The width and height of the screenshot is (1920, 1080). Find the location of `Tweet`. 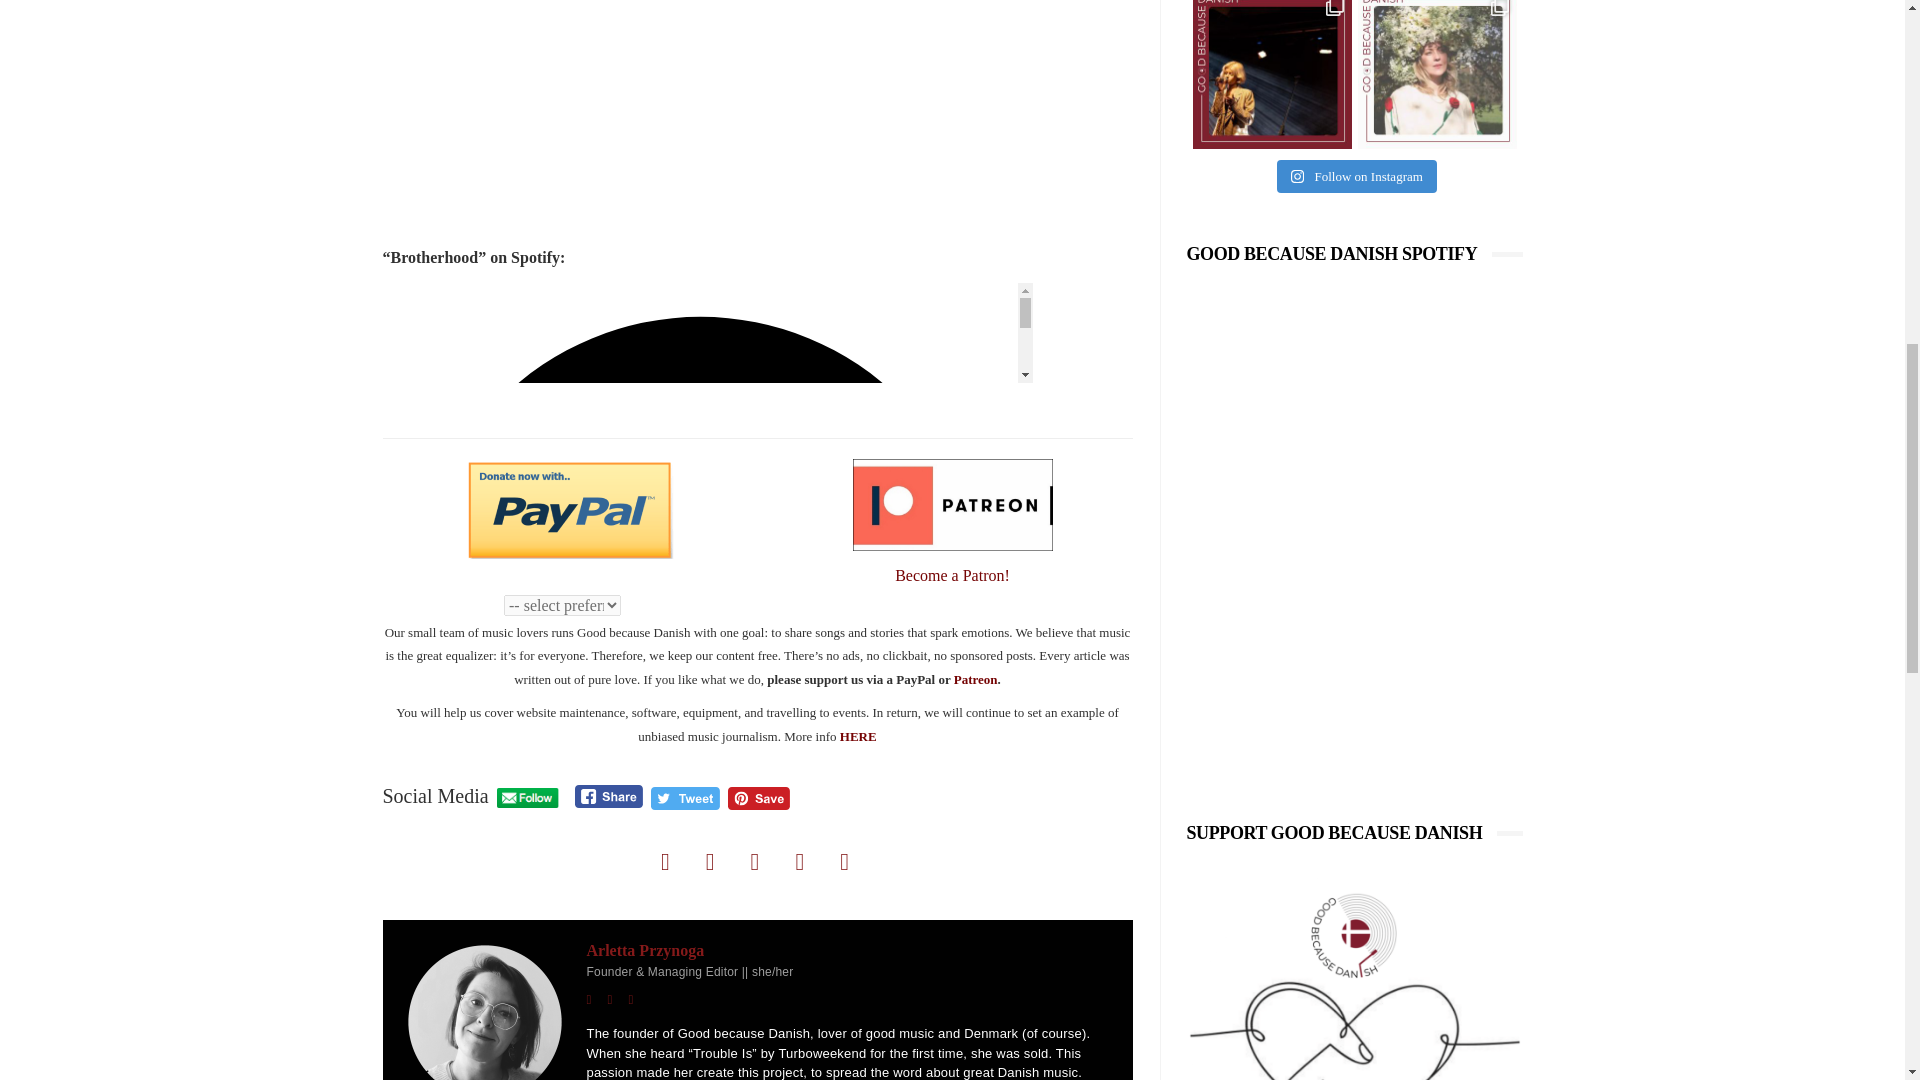

Tweet is located at coordinates (685, 798).